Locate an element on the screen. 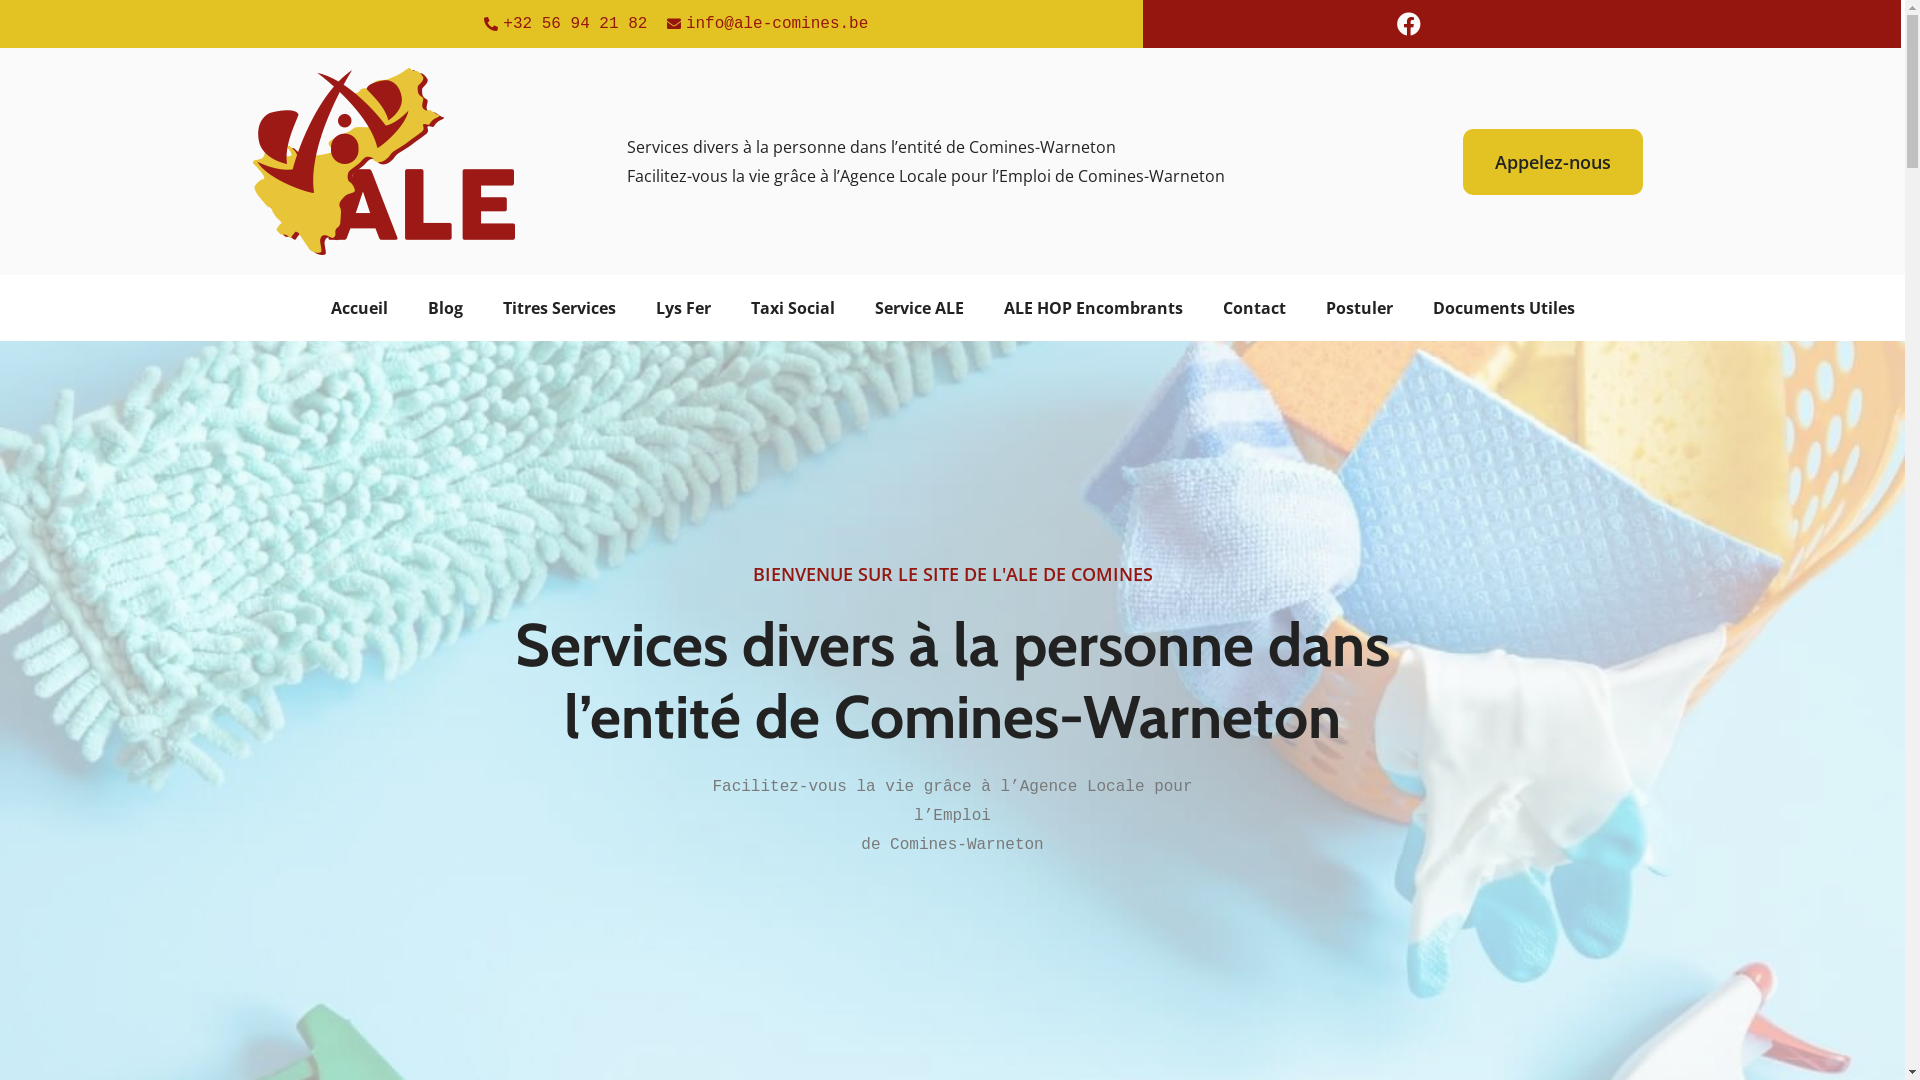 The height and width of the screenshot is (1080, 1920). Lys Fer is located at coordinates (684, 308).